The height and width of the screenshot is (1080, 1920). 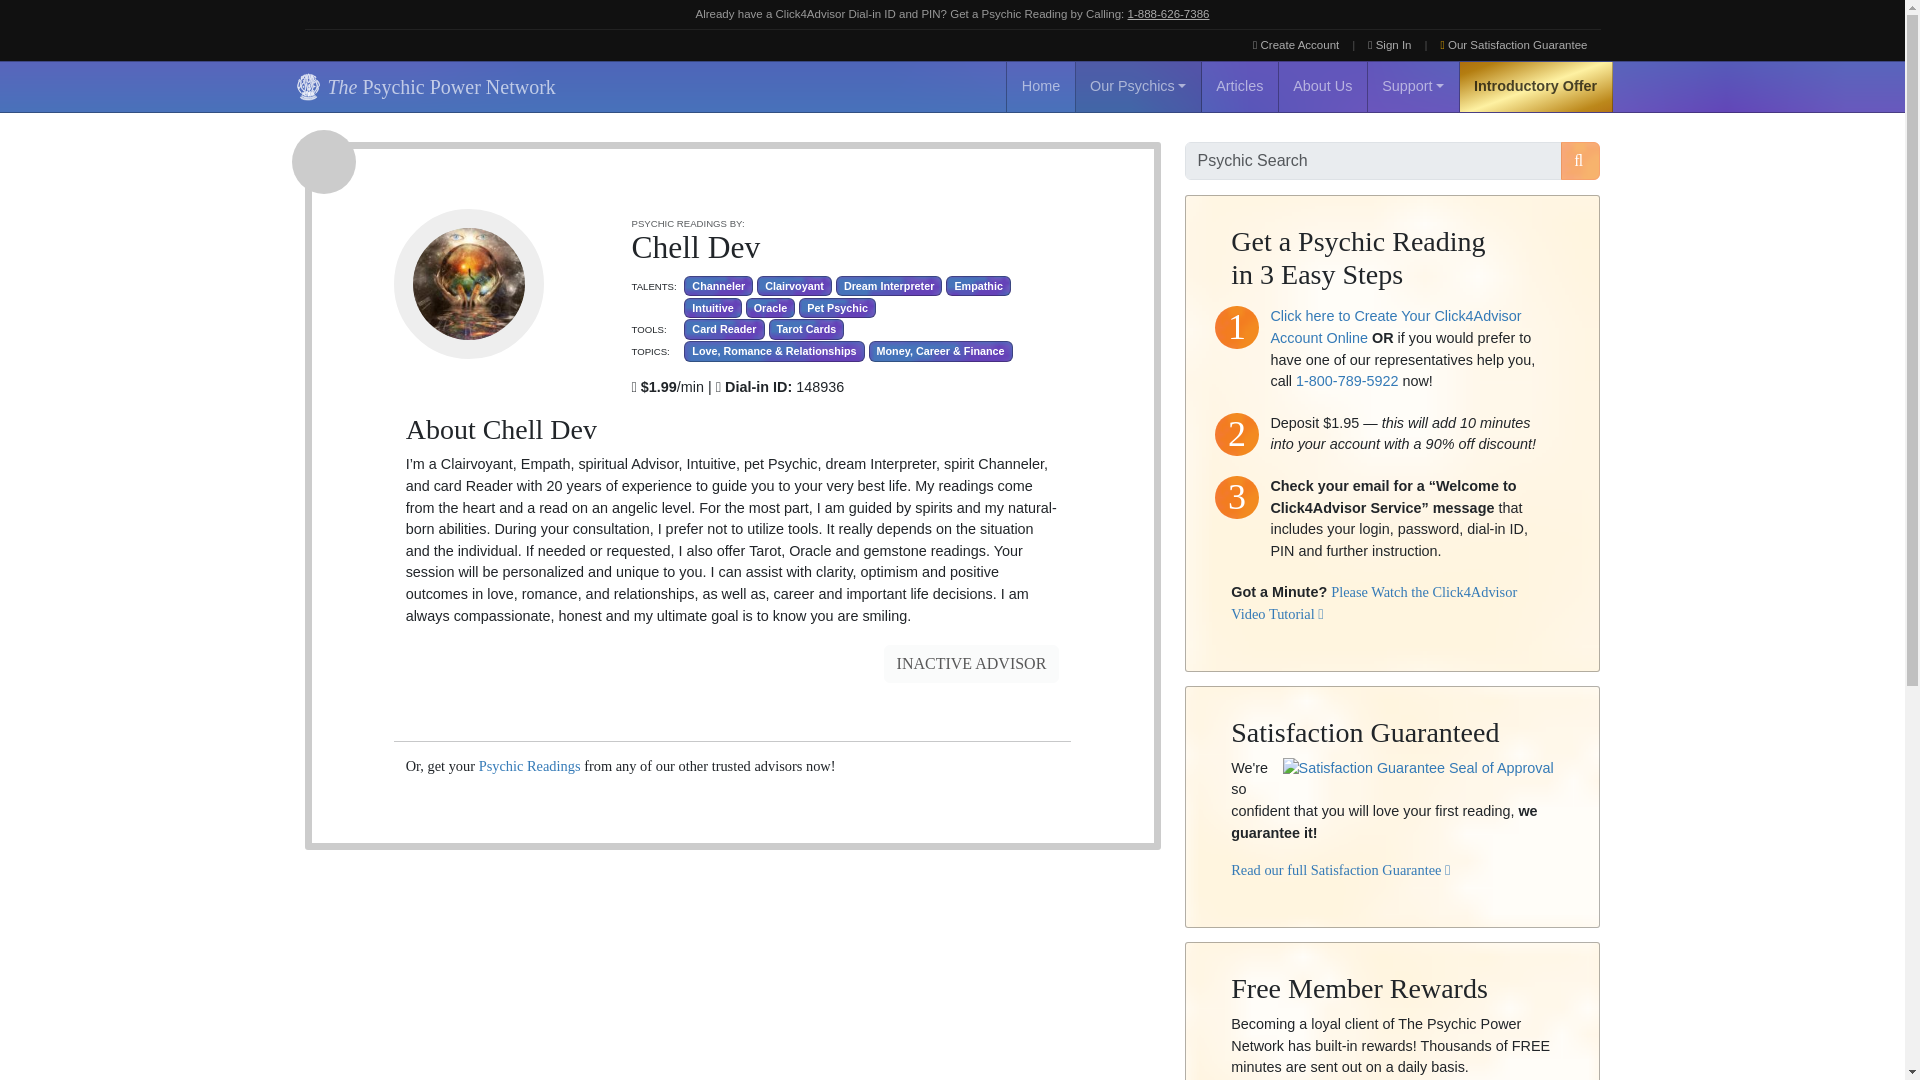 I want to click on Card Reader, so click(x=724, y=328).